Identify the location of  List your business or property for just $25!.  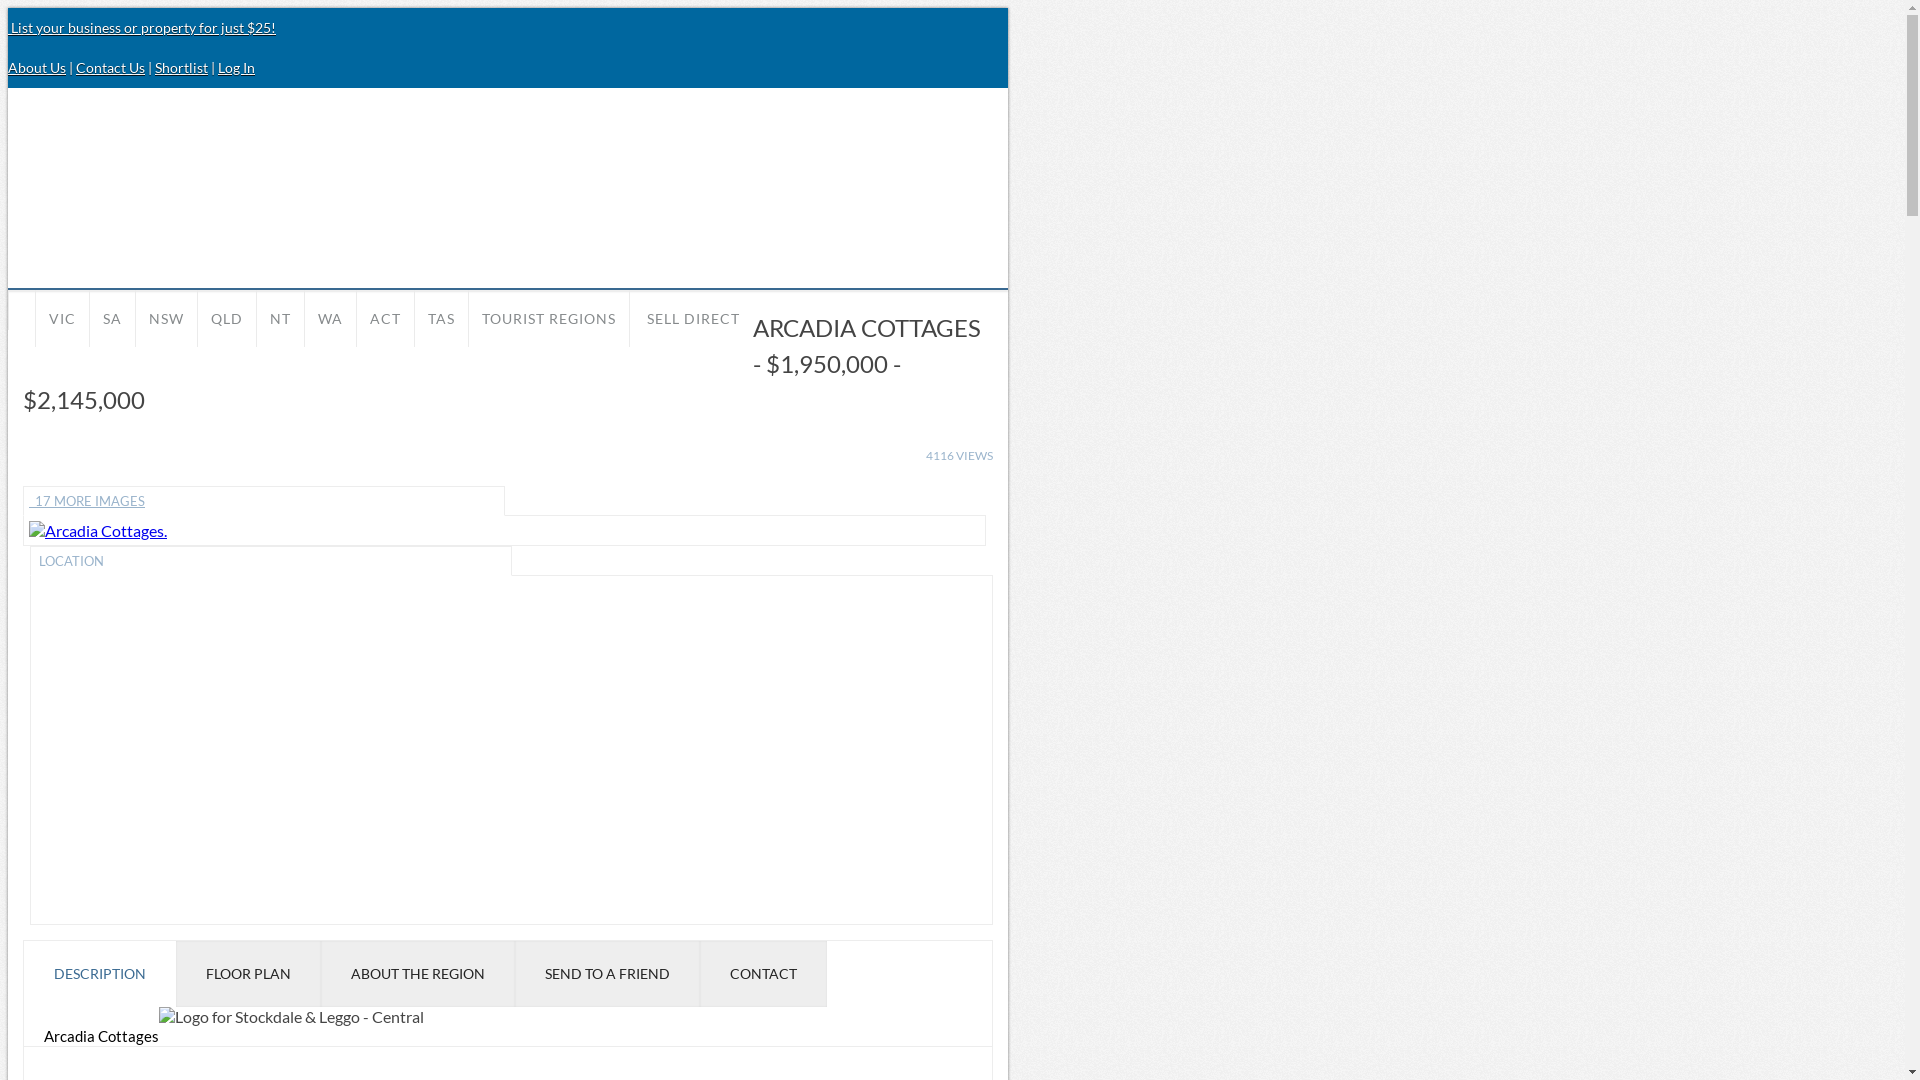
(142, 28).